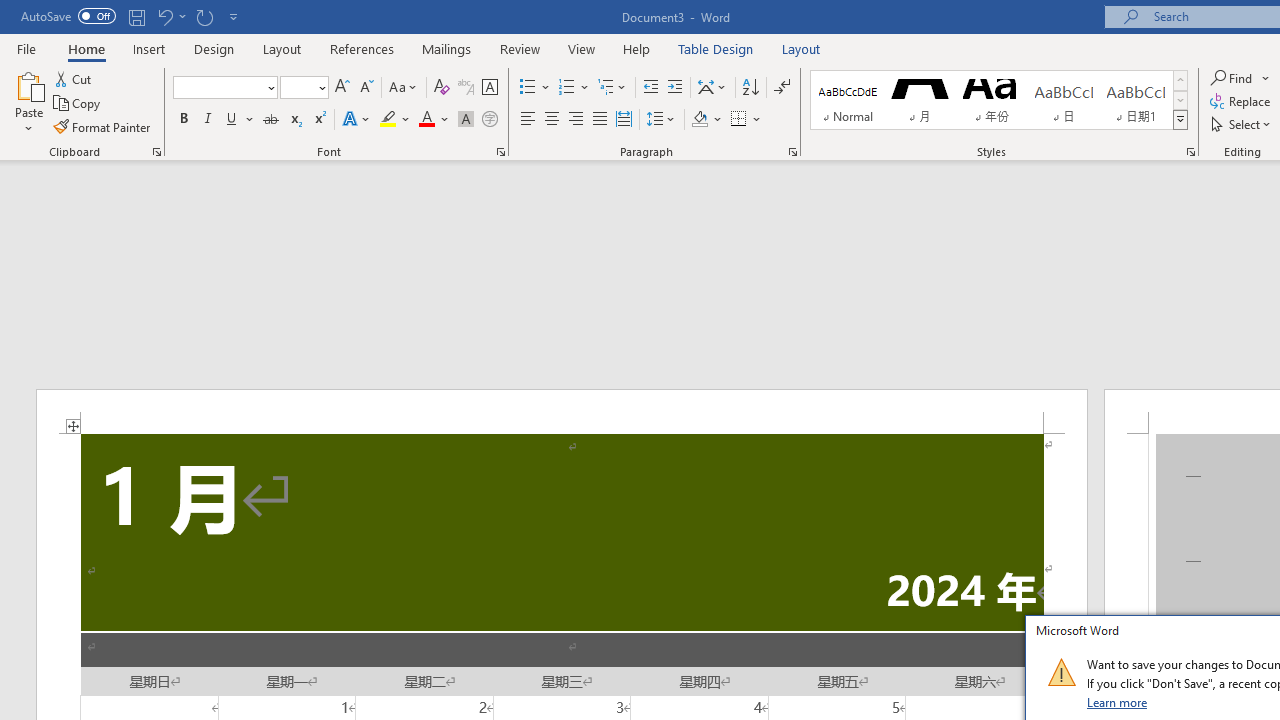 The image size is (1280, 720). Describe the element at coordinates (536, 88) in the screenshot. I see `Bullets` at that location.